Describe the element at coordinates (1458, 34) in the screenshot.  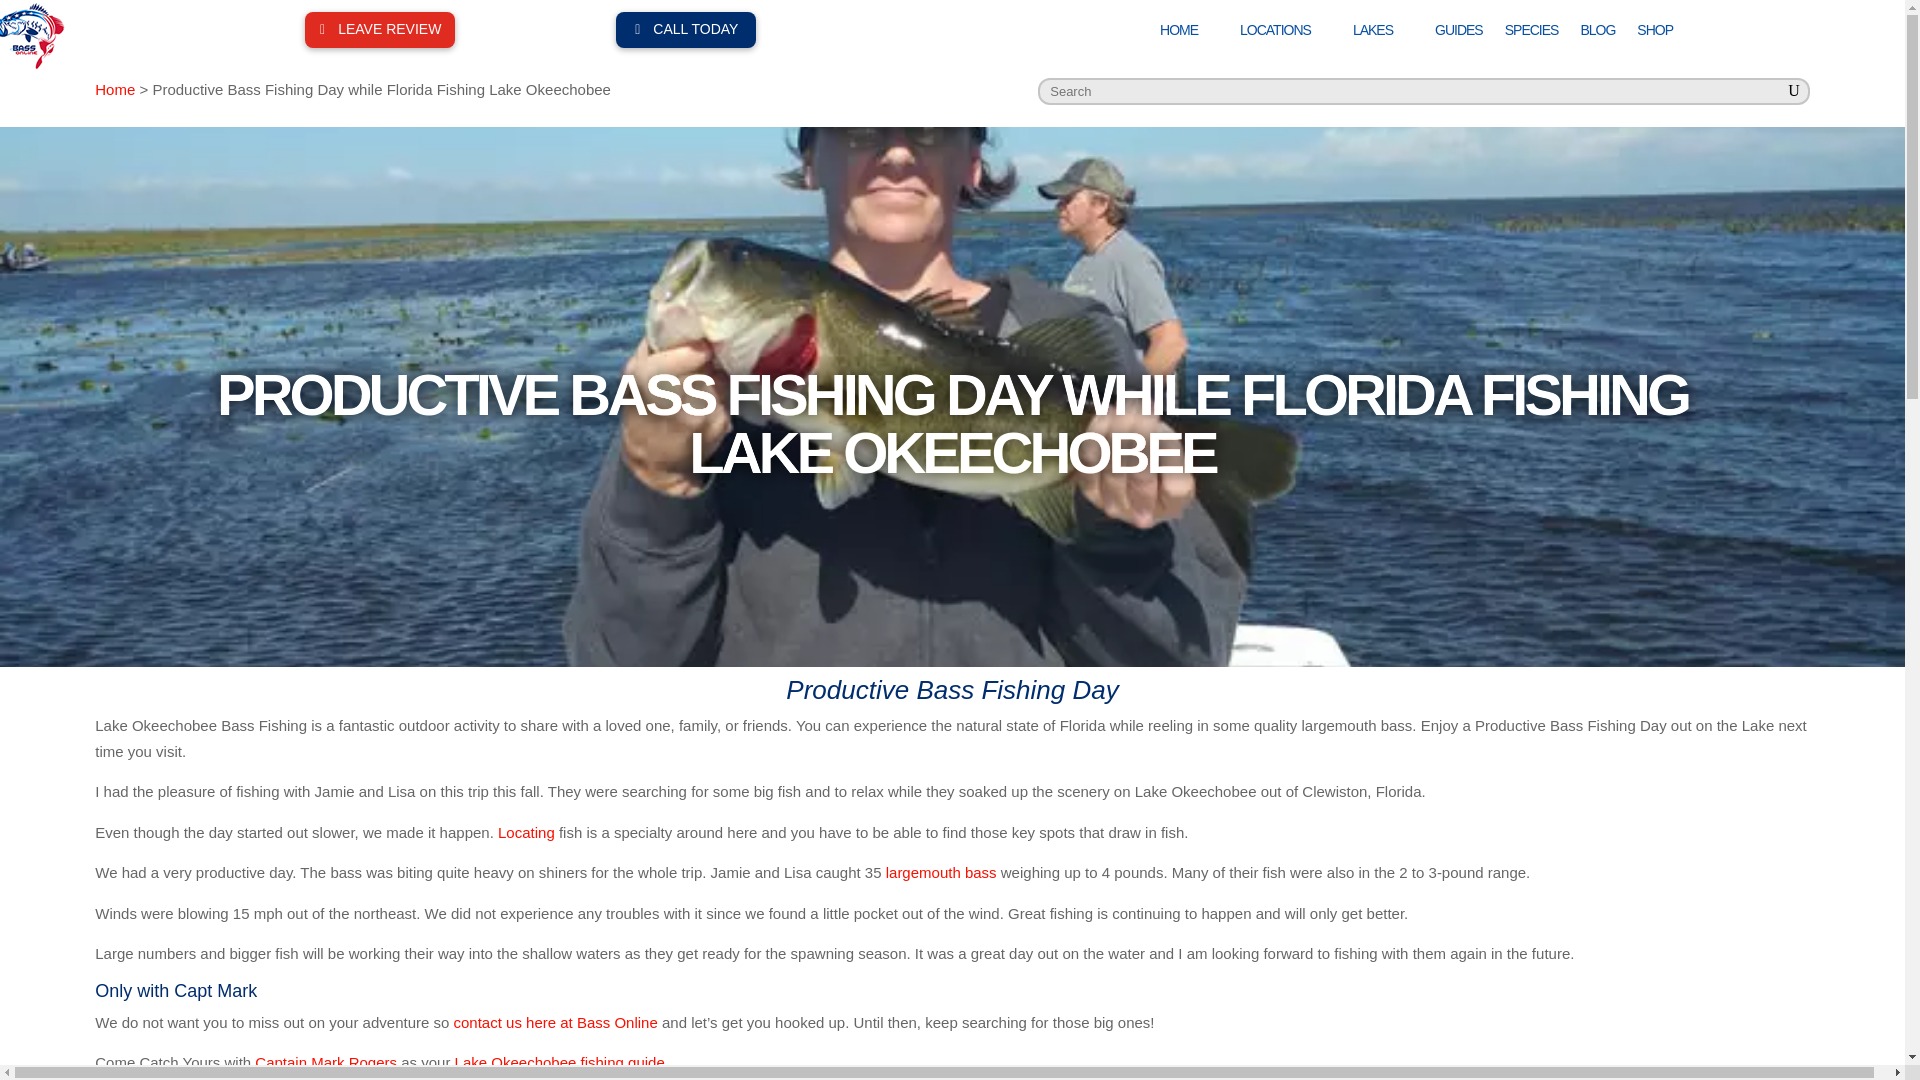
I see `GUIDES` at that location.